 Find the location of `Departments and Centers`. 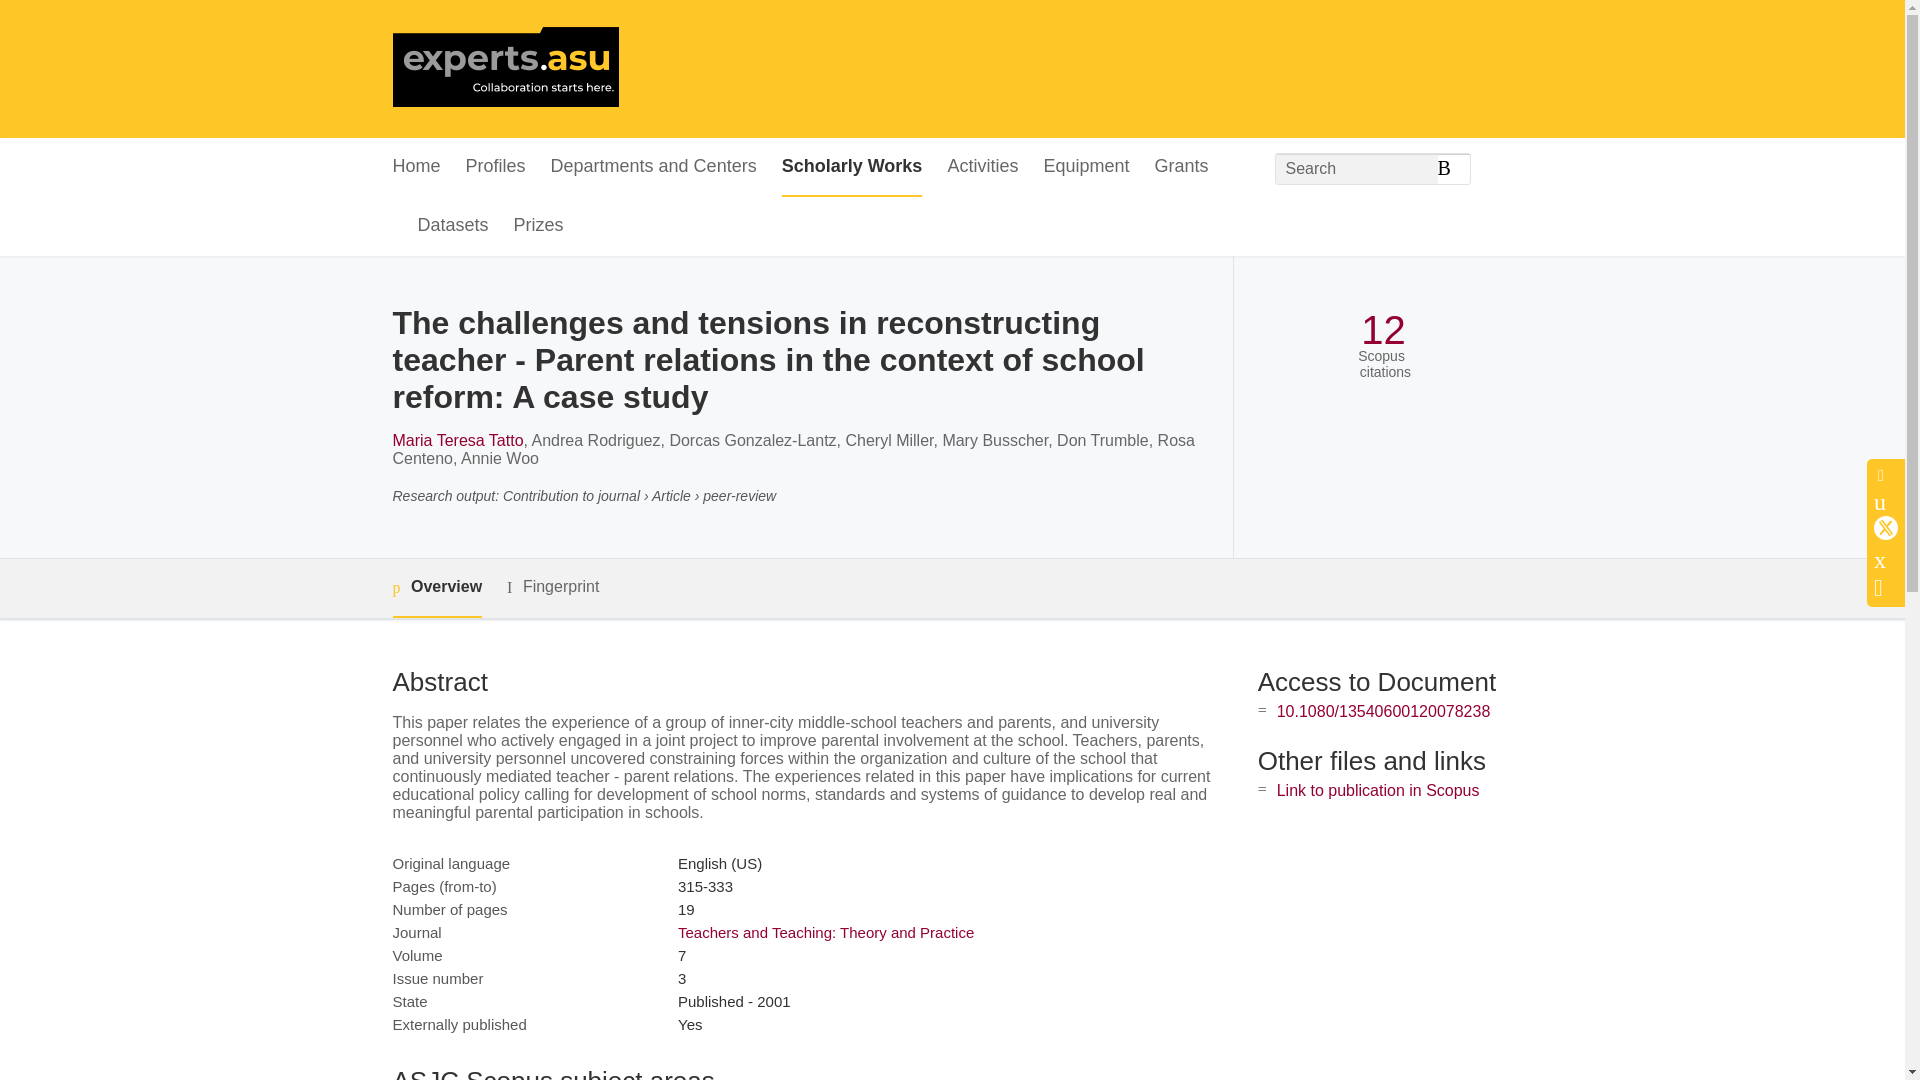

Departments and Centers is located at coordinates (654, 167).